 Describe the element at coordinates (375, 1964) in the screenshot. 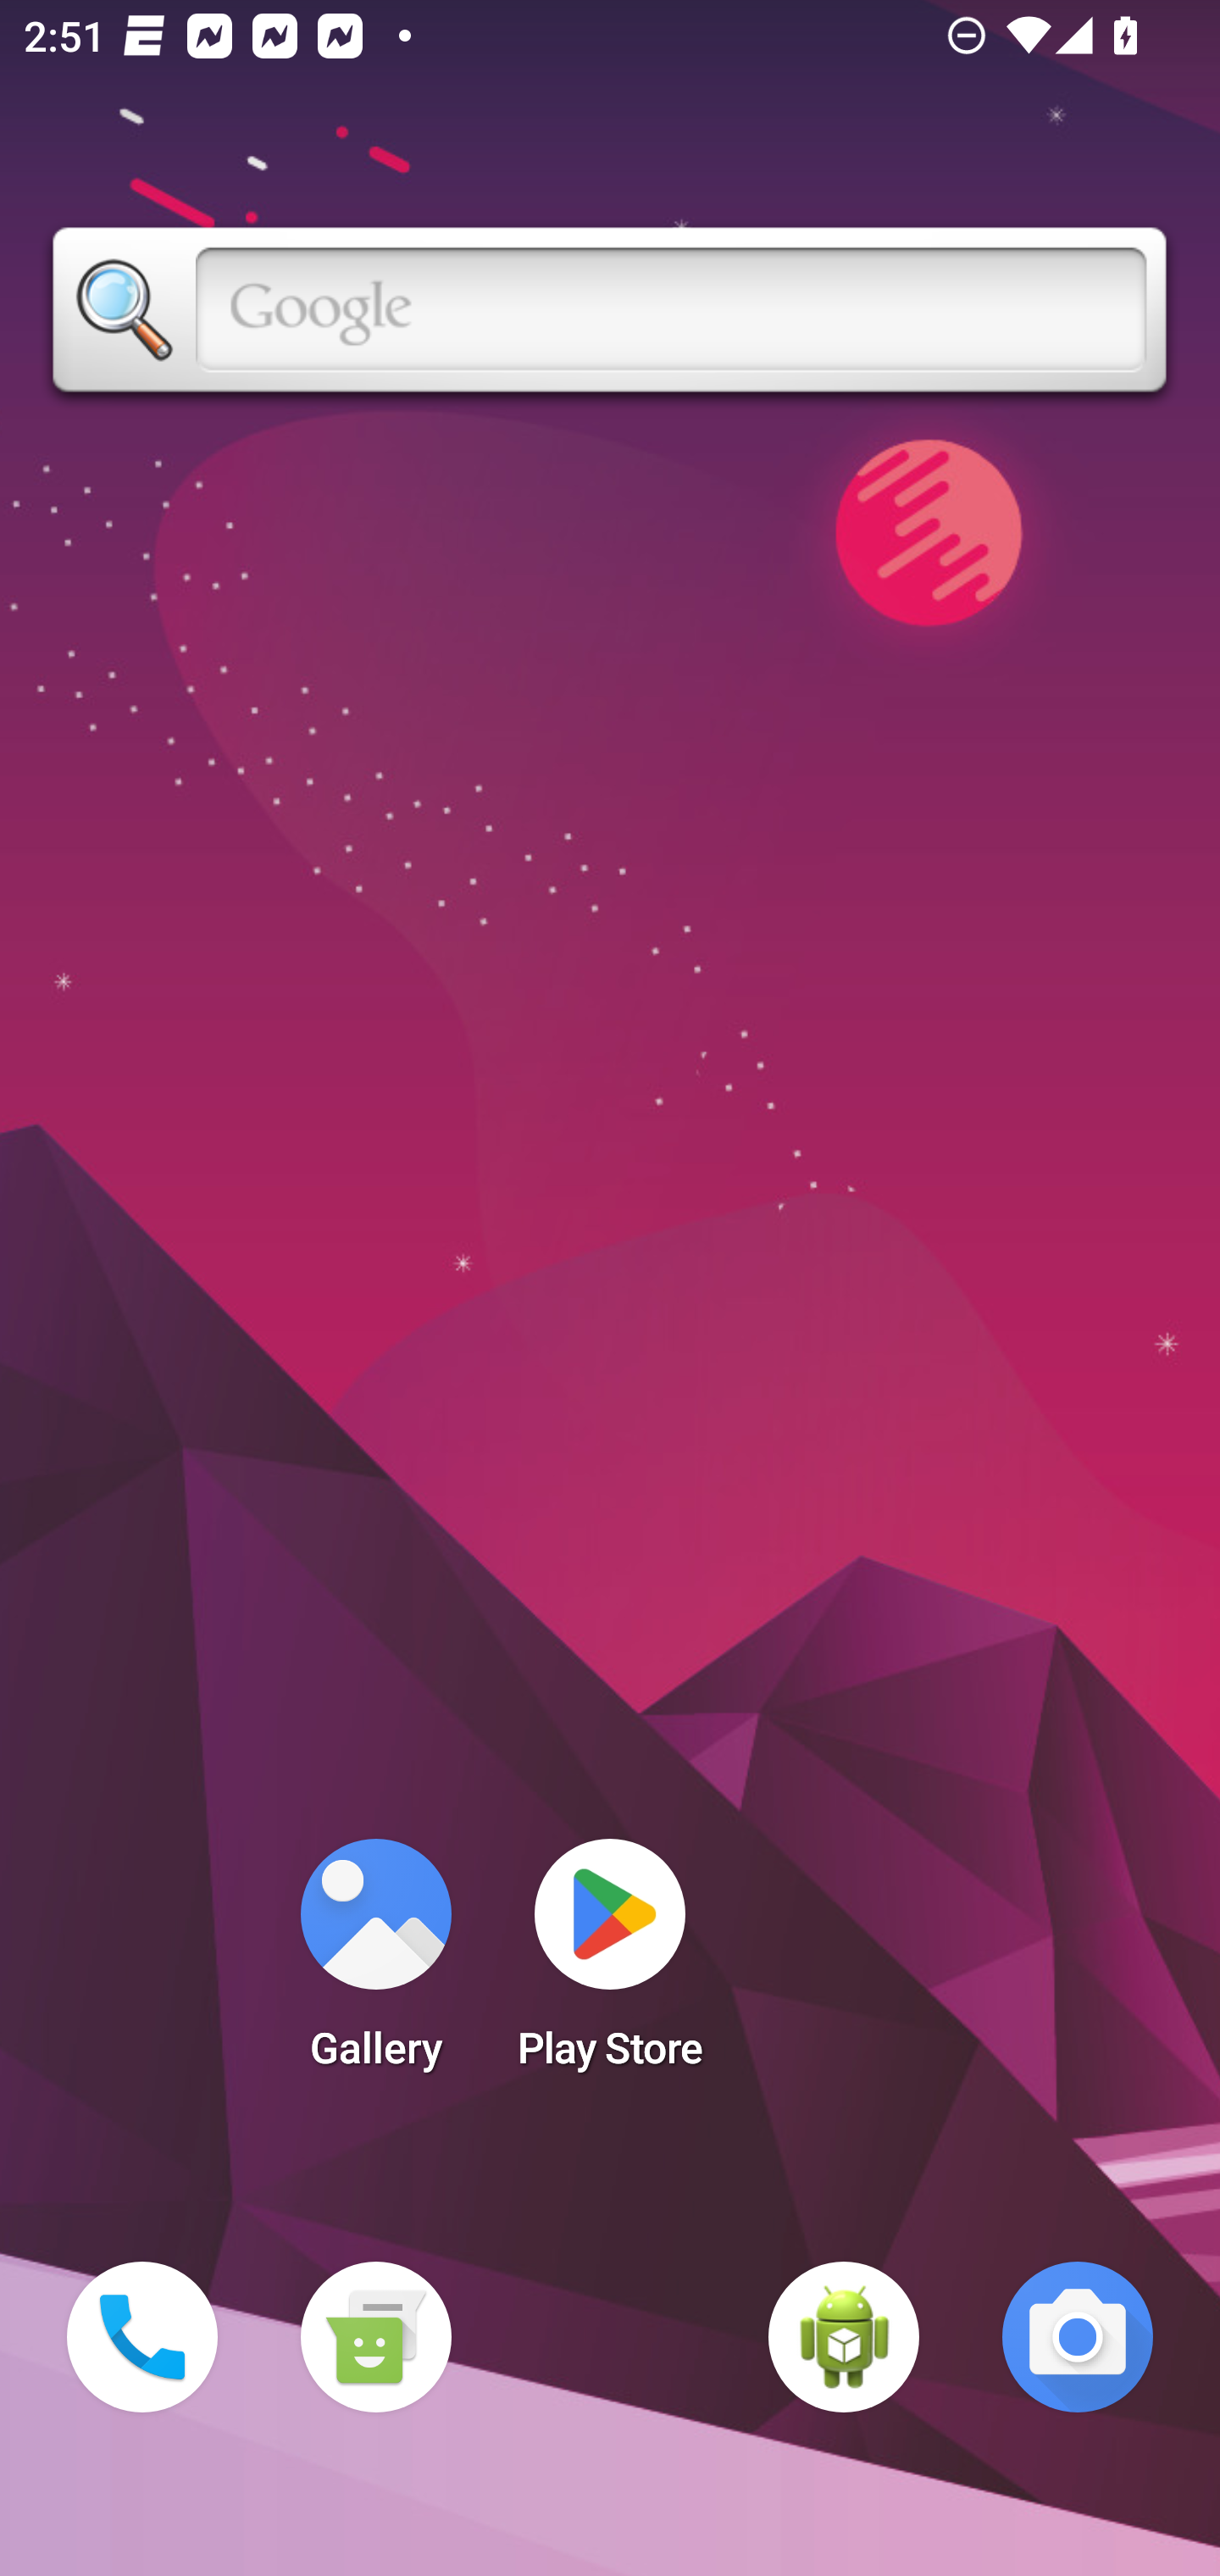

I see `Gallery` at that location.